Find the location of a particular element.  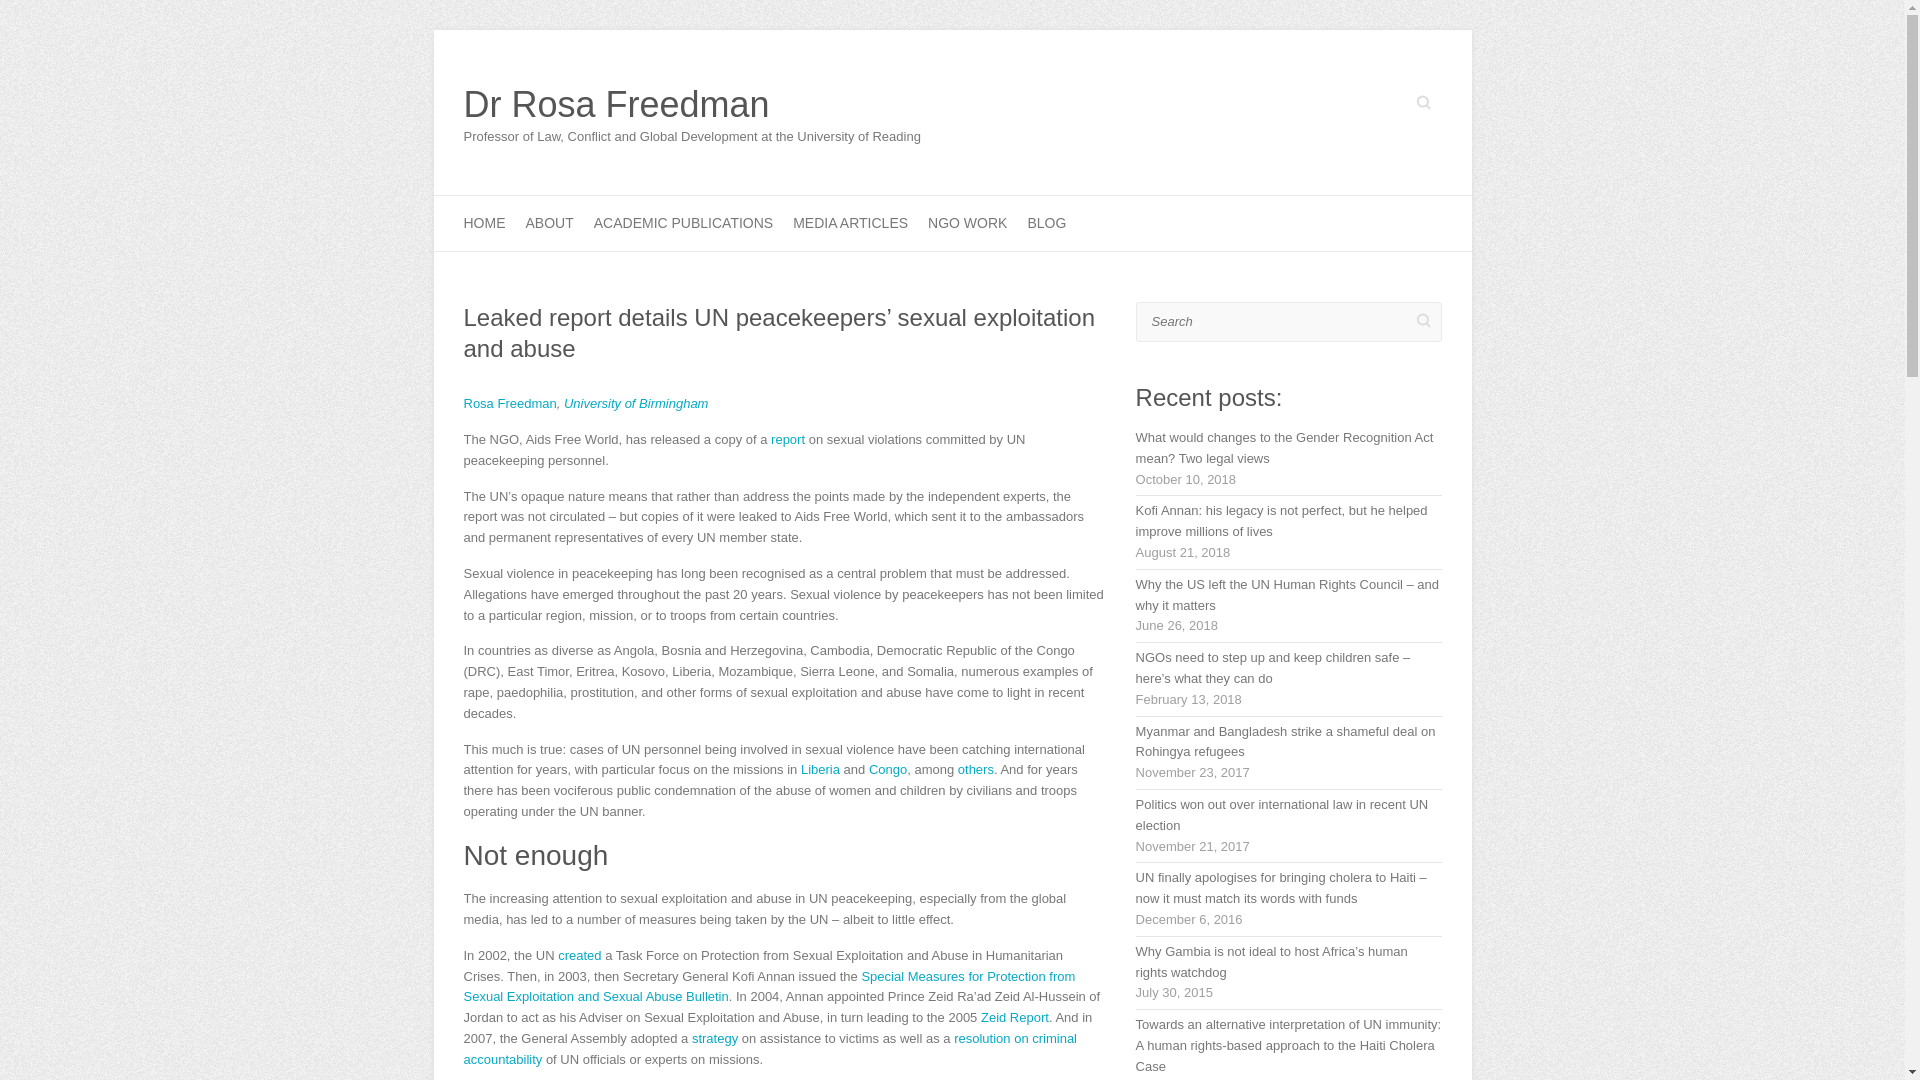

others is located at coordinates (976, 769).